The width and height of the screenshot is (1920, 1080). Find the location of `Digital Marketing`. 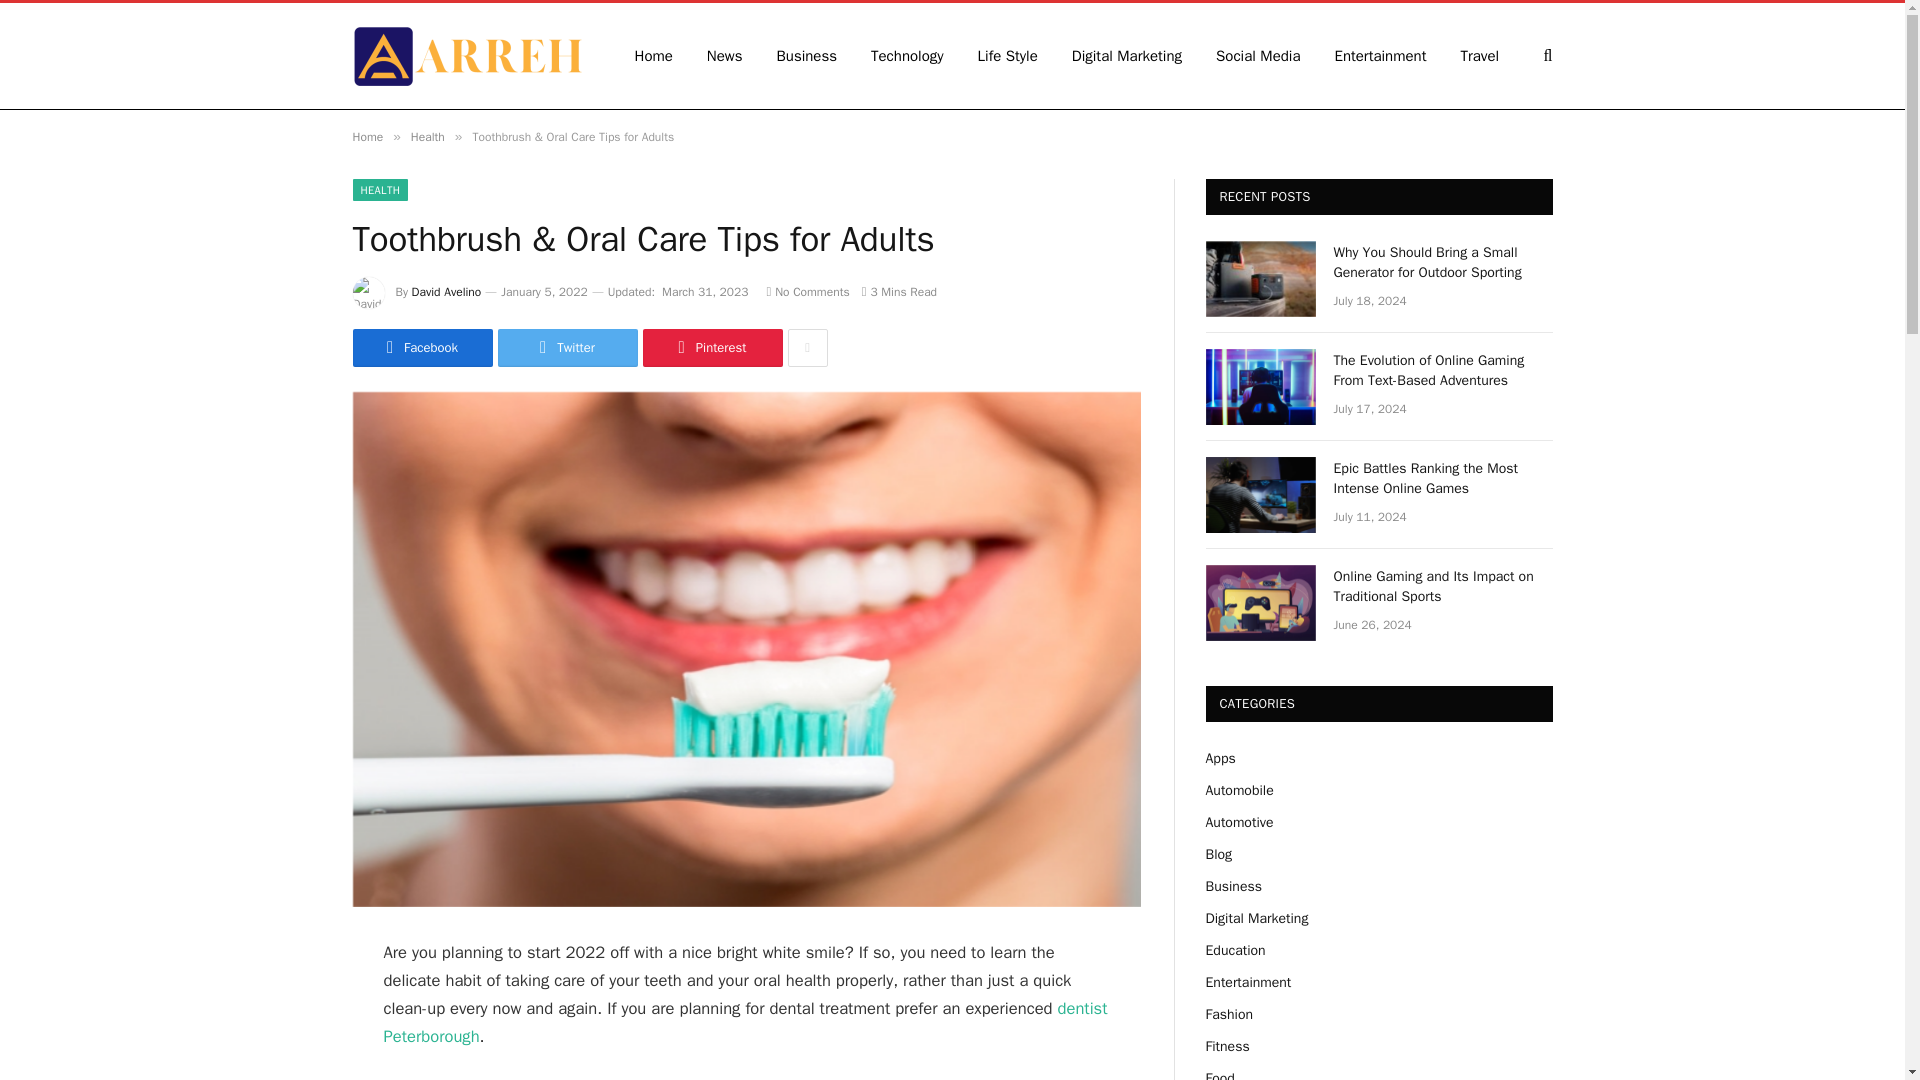

Digital Marketing is located at coordinates (1126, 56).